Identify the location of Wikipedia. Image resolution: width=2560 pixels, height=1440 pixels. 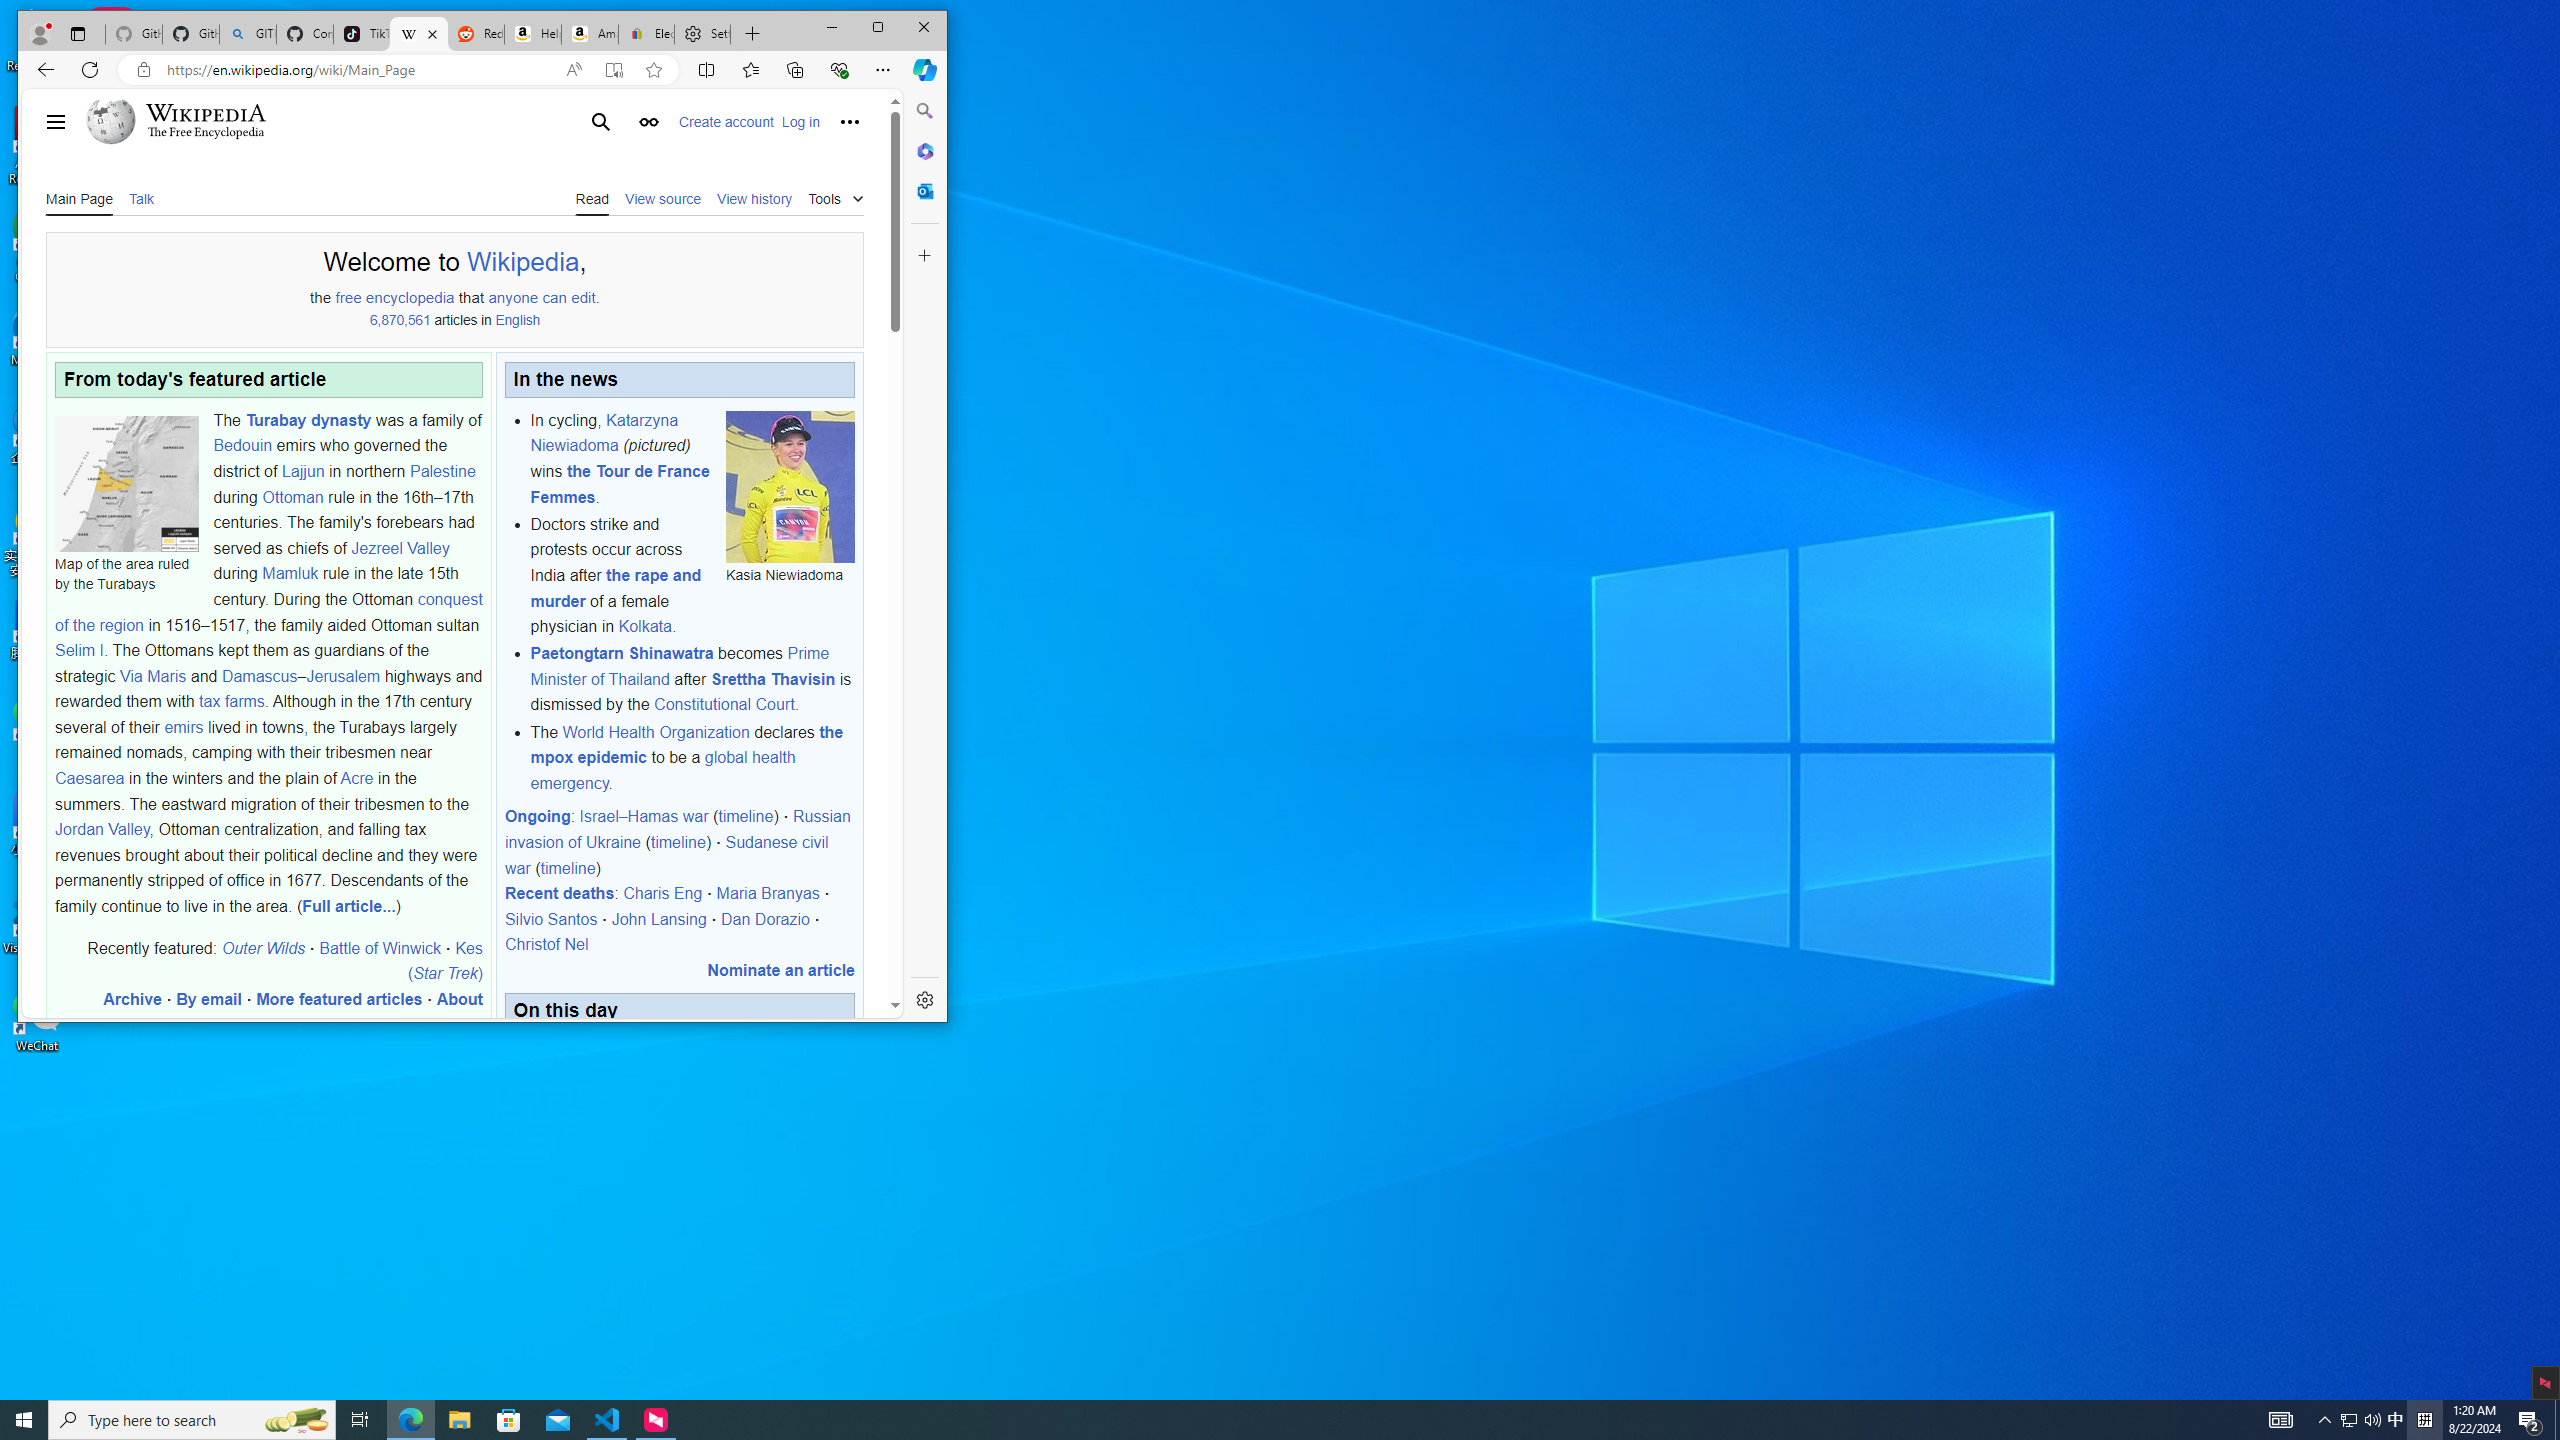
(523, 262).